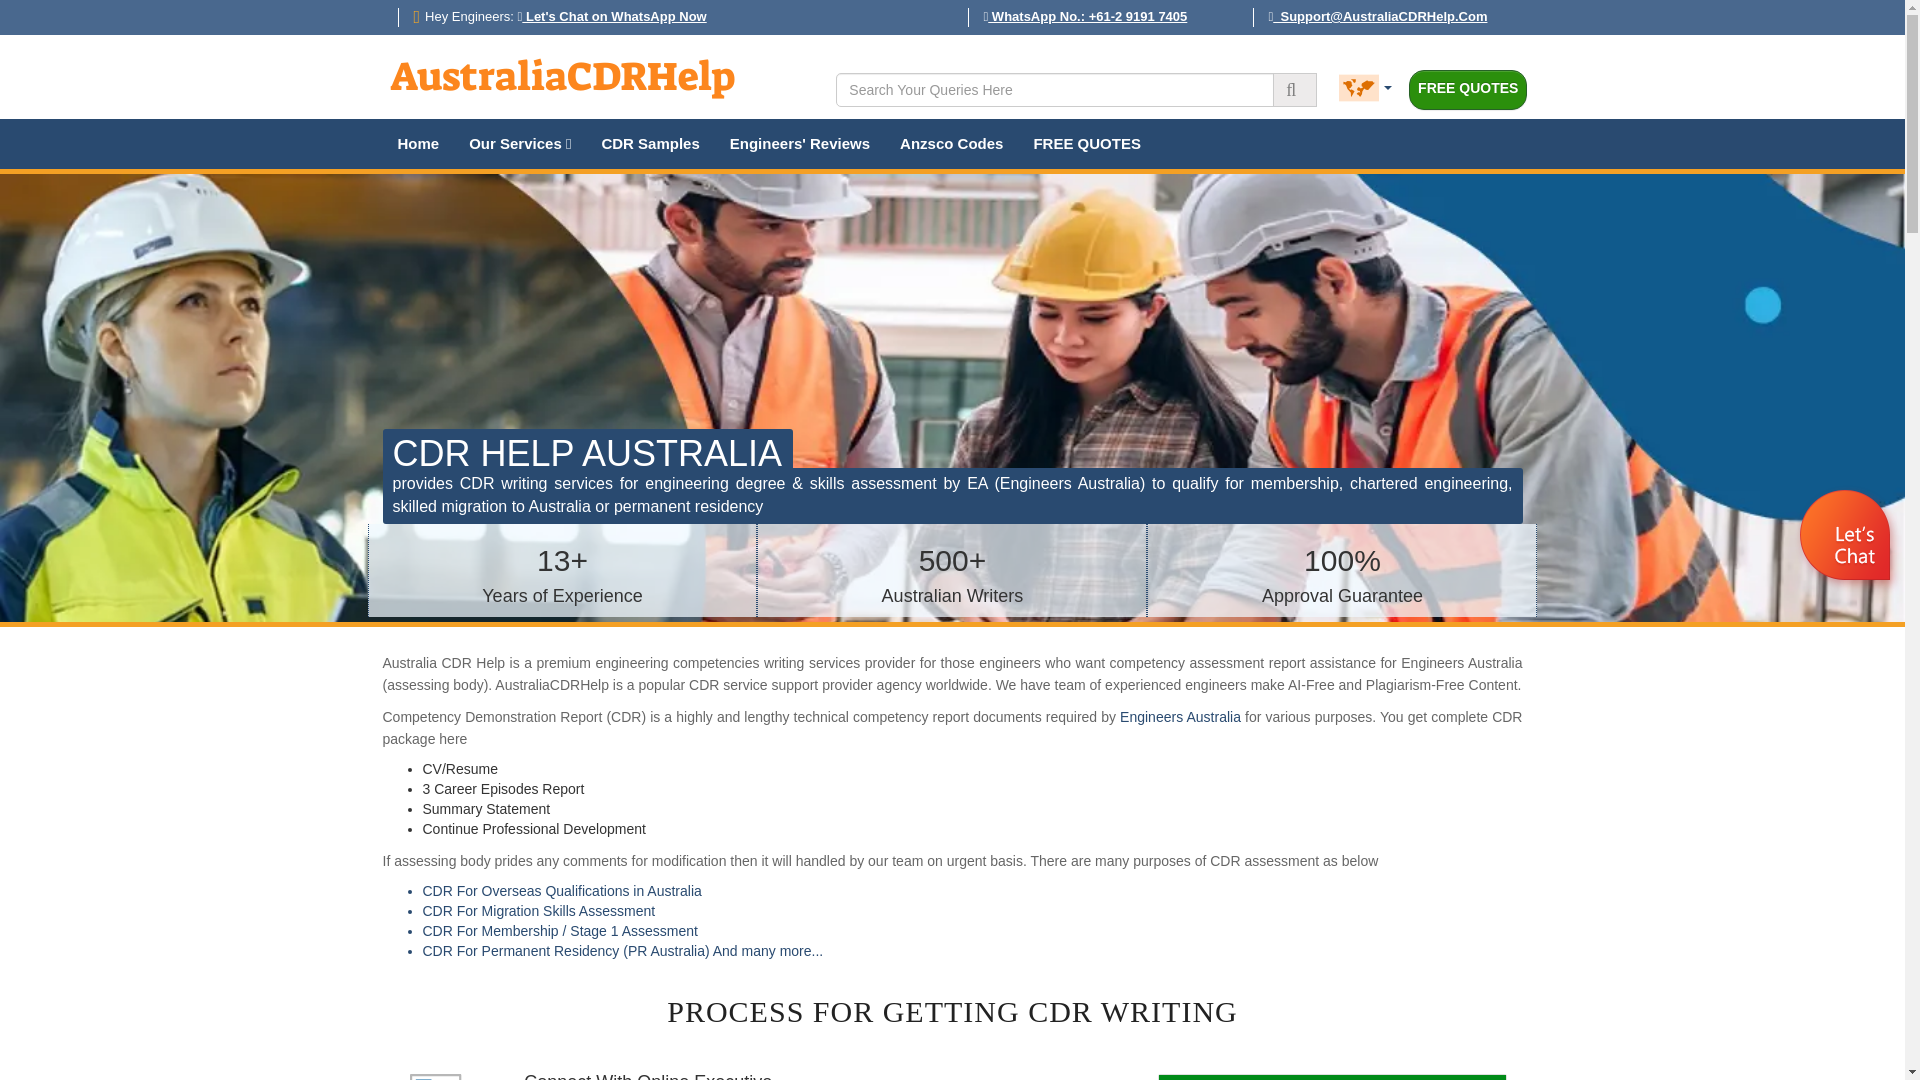 The width and height of the screenshot is (1920, 1080). Describe the element at coordinates (951, 143) in the screenshot. I see `Anzsco Codes` at that location.